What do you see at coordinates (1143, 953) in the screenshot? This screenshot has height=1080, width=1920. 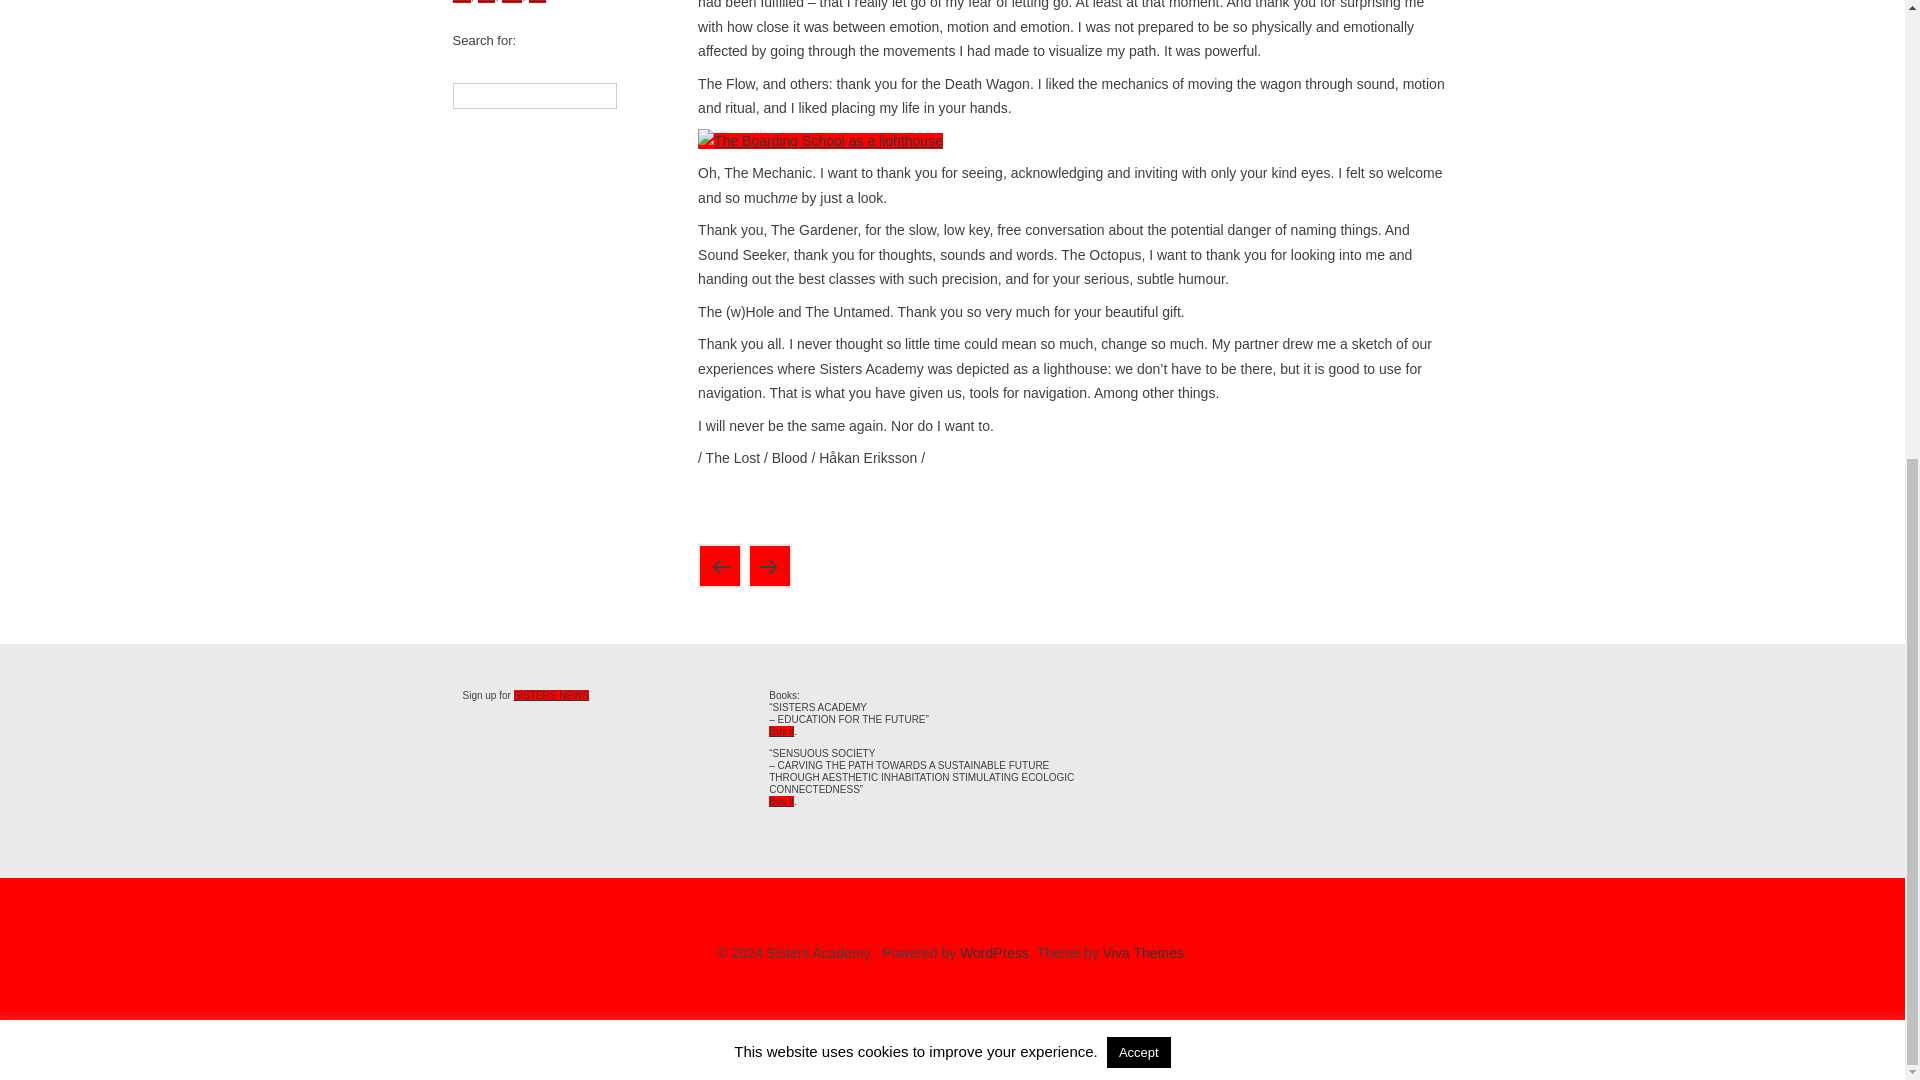 I see `Viva Themes` at bounding box center [1143, 953].